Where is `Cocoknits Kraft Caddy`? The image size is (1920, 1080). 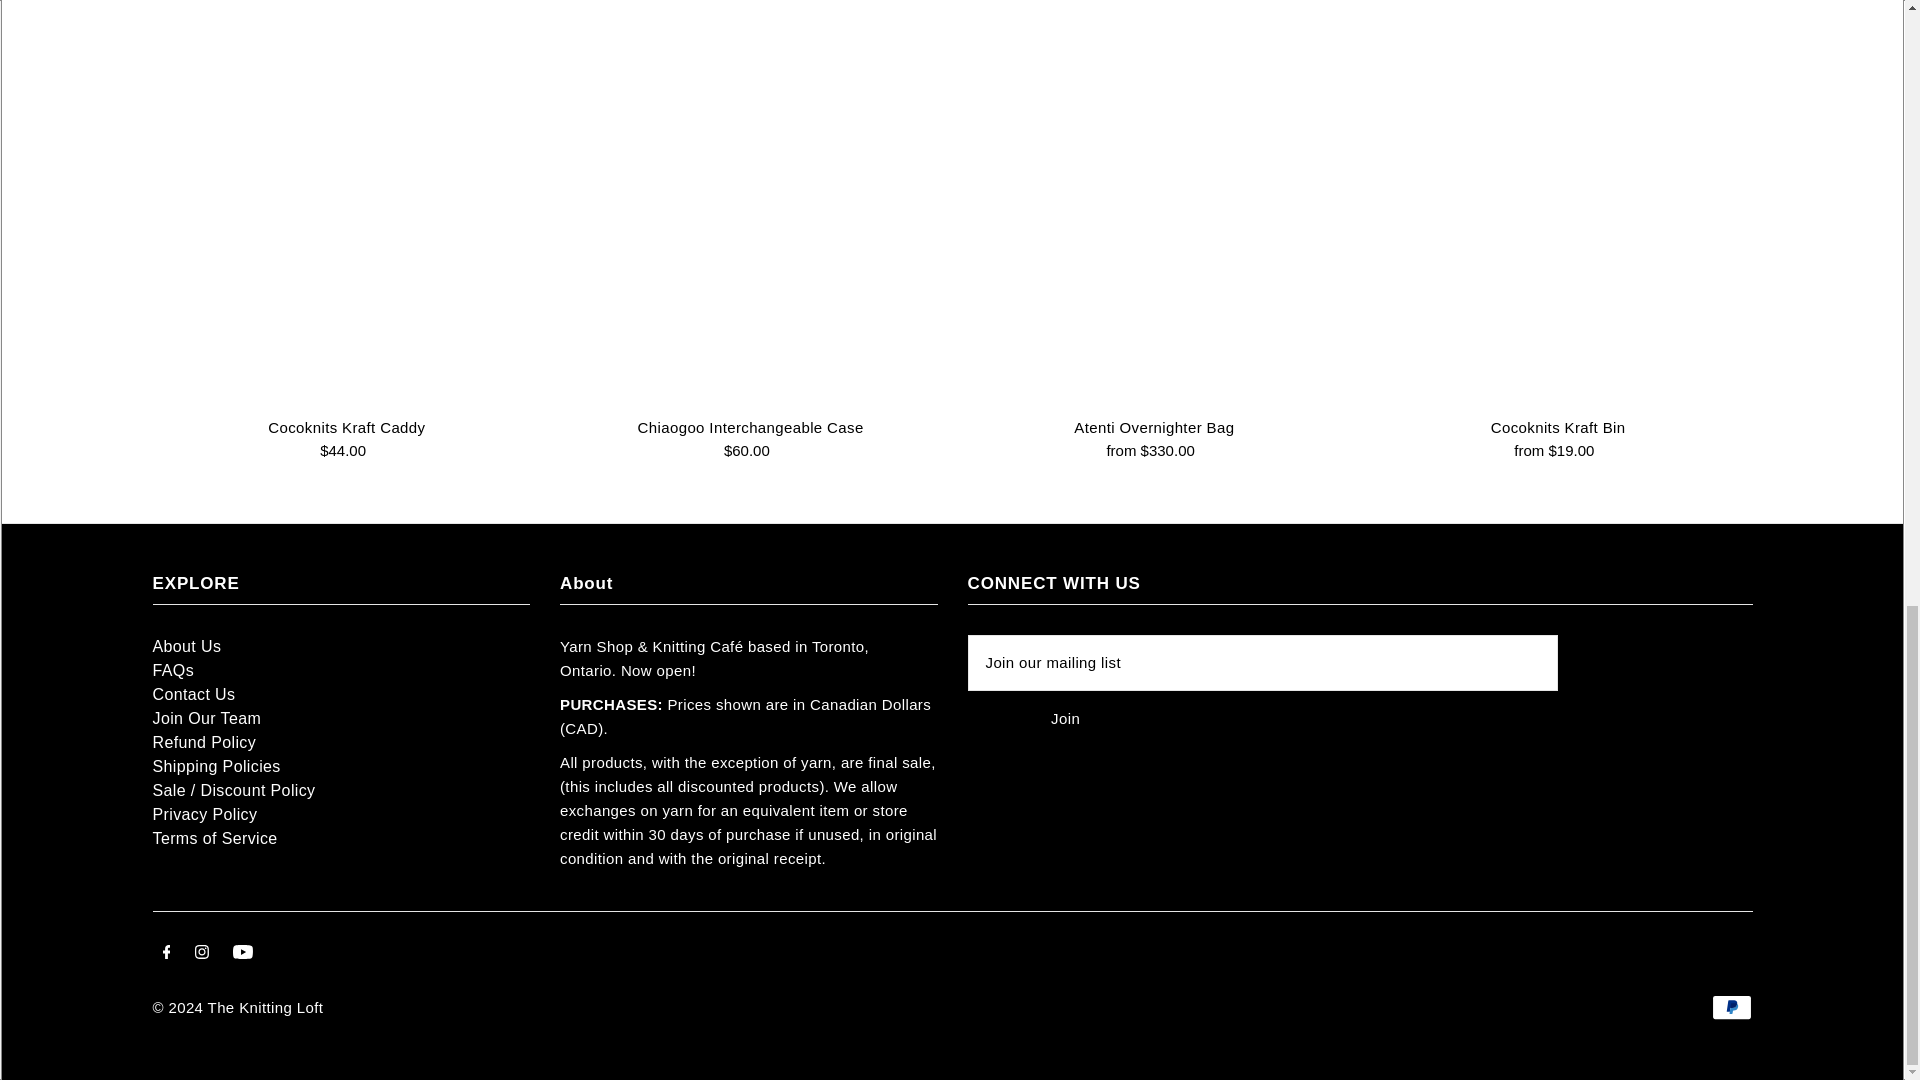 Cocoknits Kraft Caddy is located at coordinates (346, 209).